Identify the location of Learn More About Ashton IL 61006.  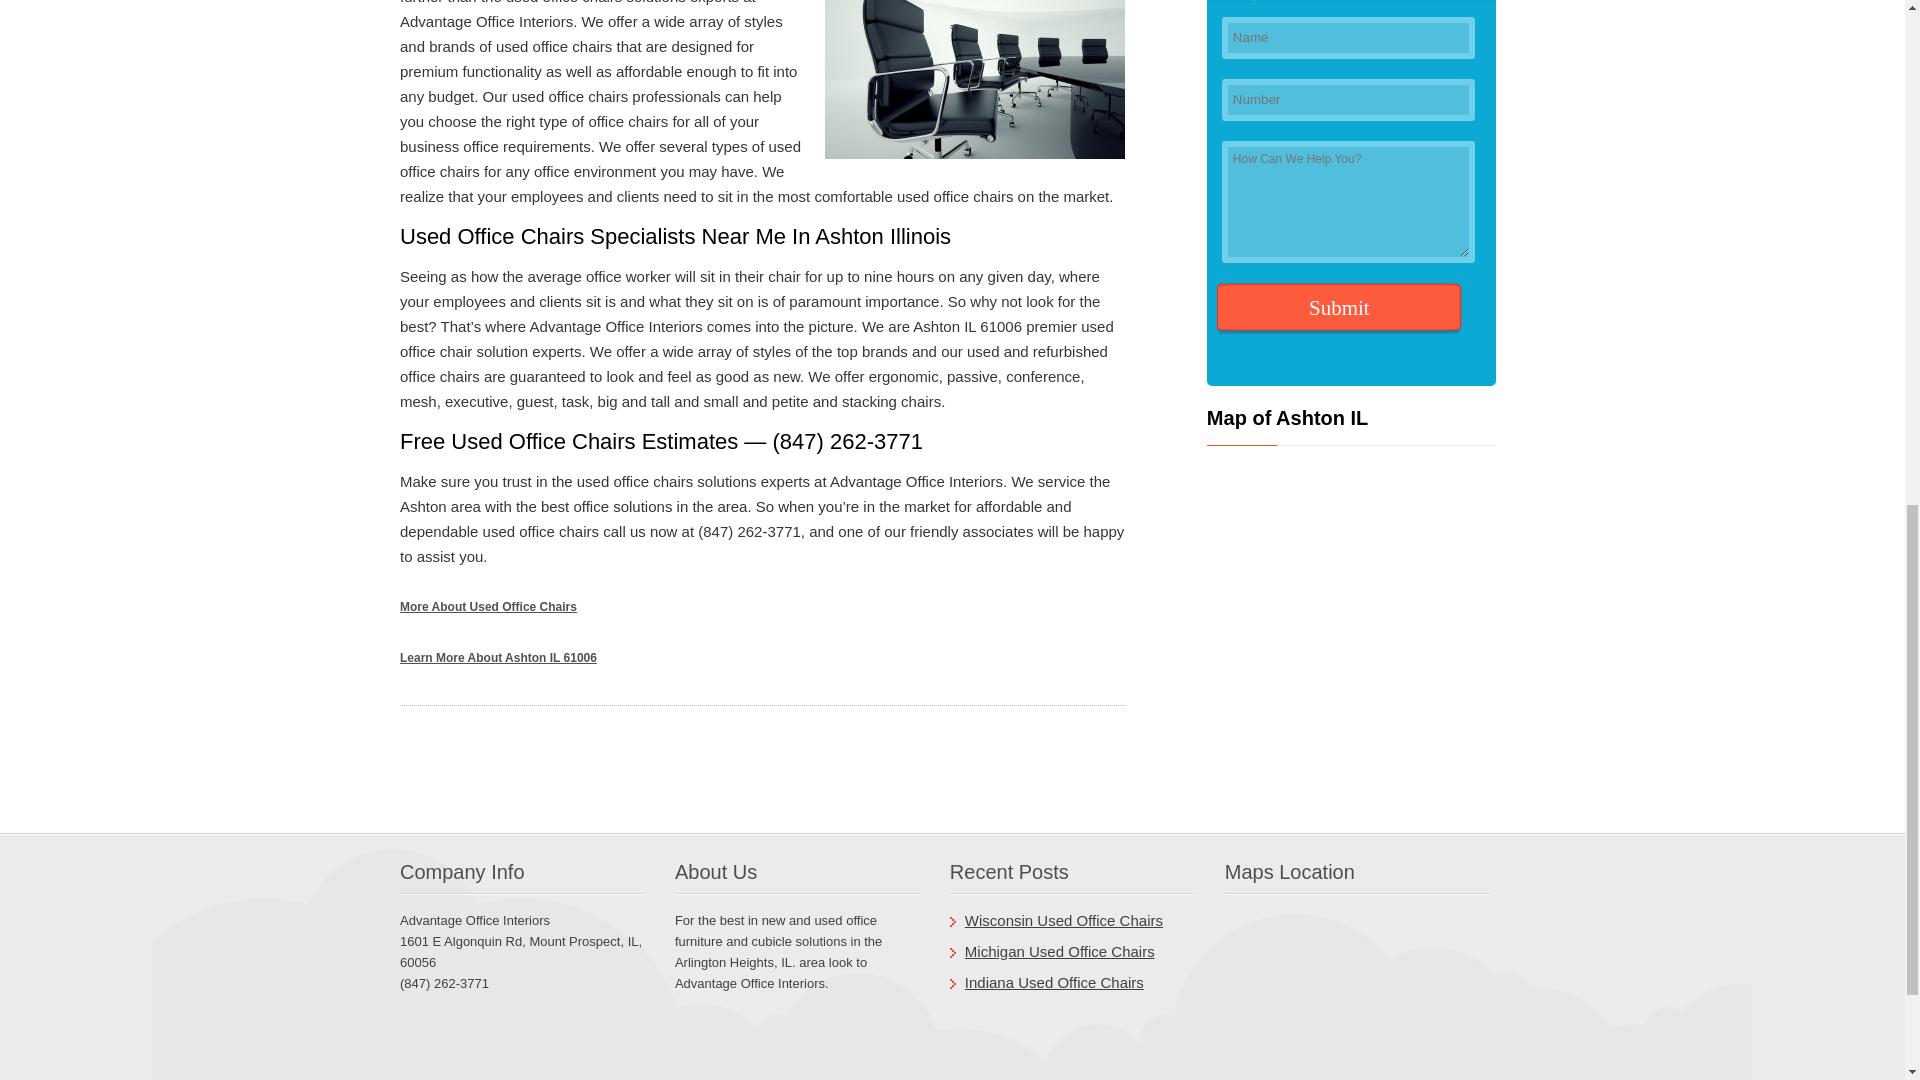
(498, 658).